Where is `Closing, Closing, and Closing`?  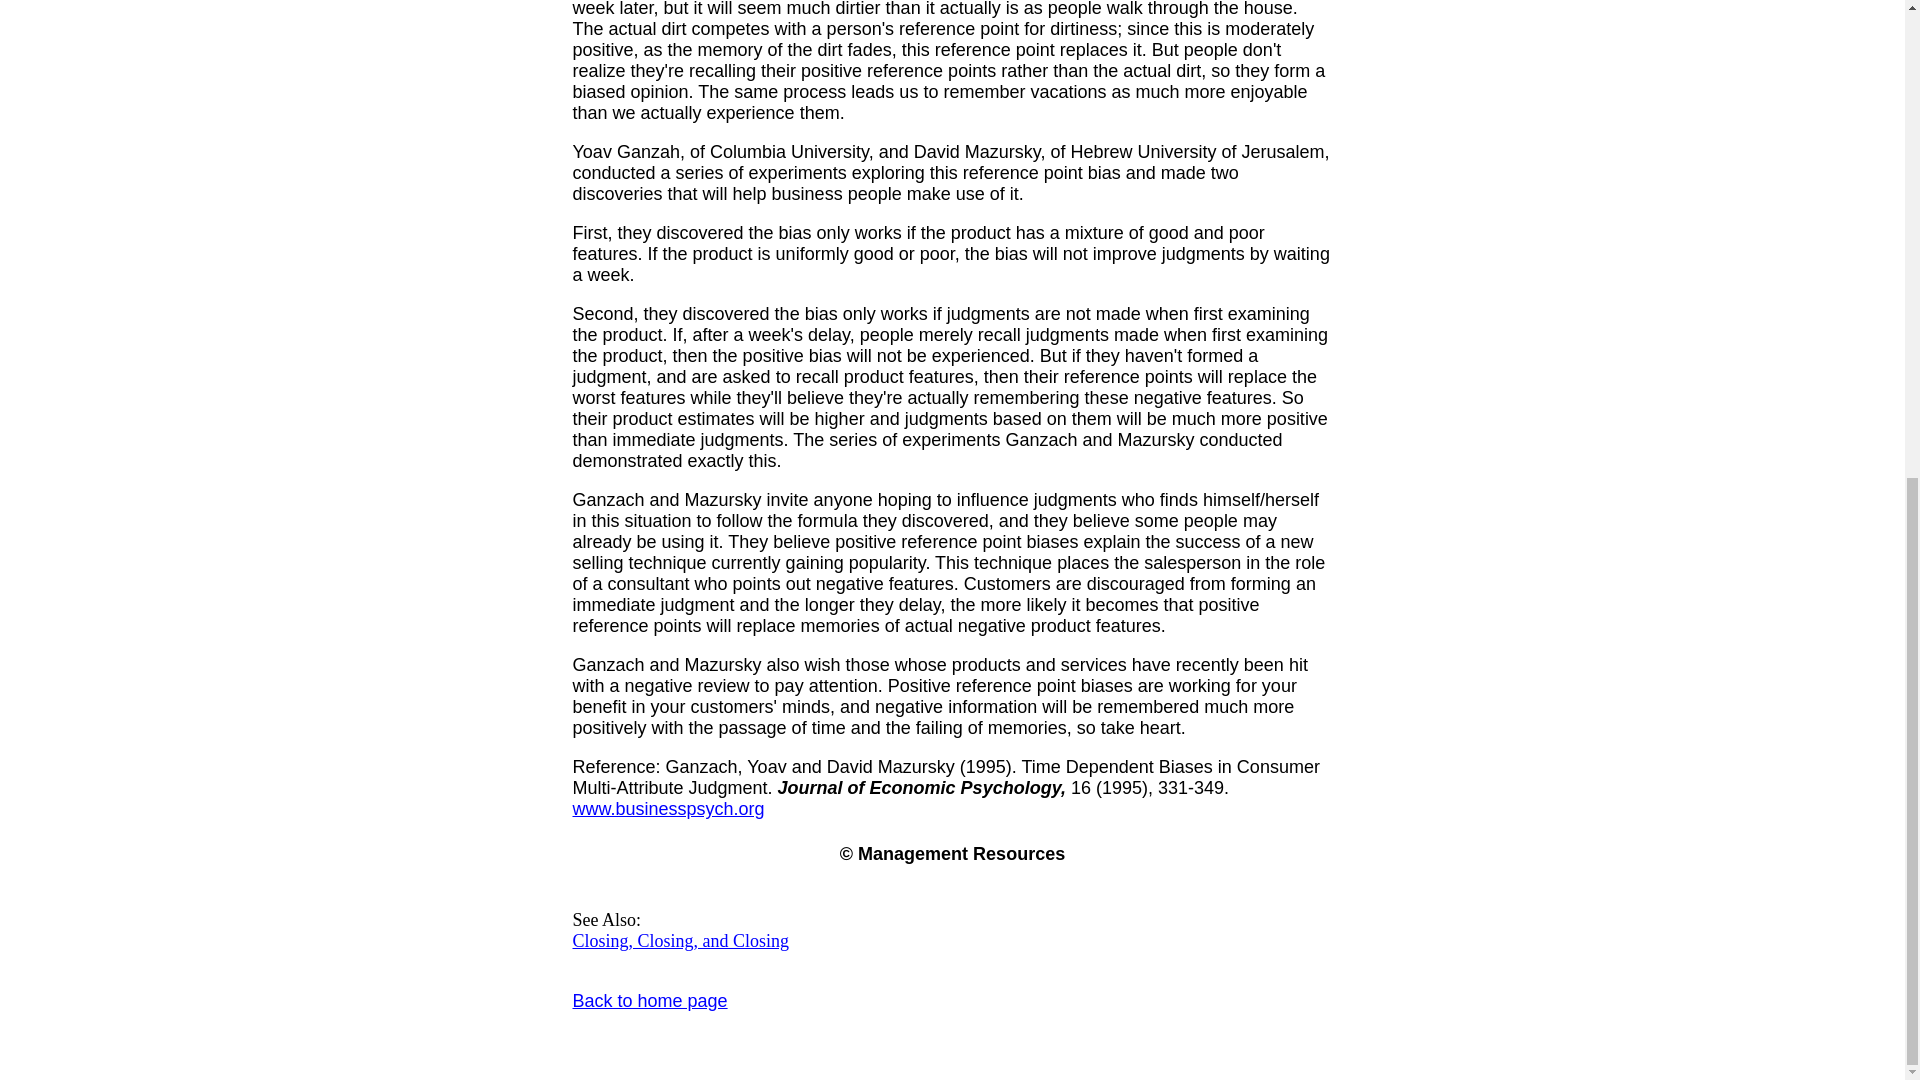
Closing, Closing, and Closing is located at coordinates (680, 940).